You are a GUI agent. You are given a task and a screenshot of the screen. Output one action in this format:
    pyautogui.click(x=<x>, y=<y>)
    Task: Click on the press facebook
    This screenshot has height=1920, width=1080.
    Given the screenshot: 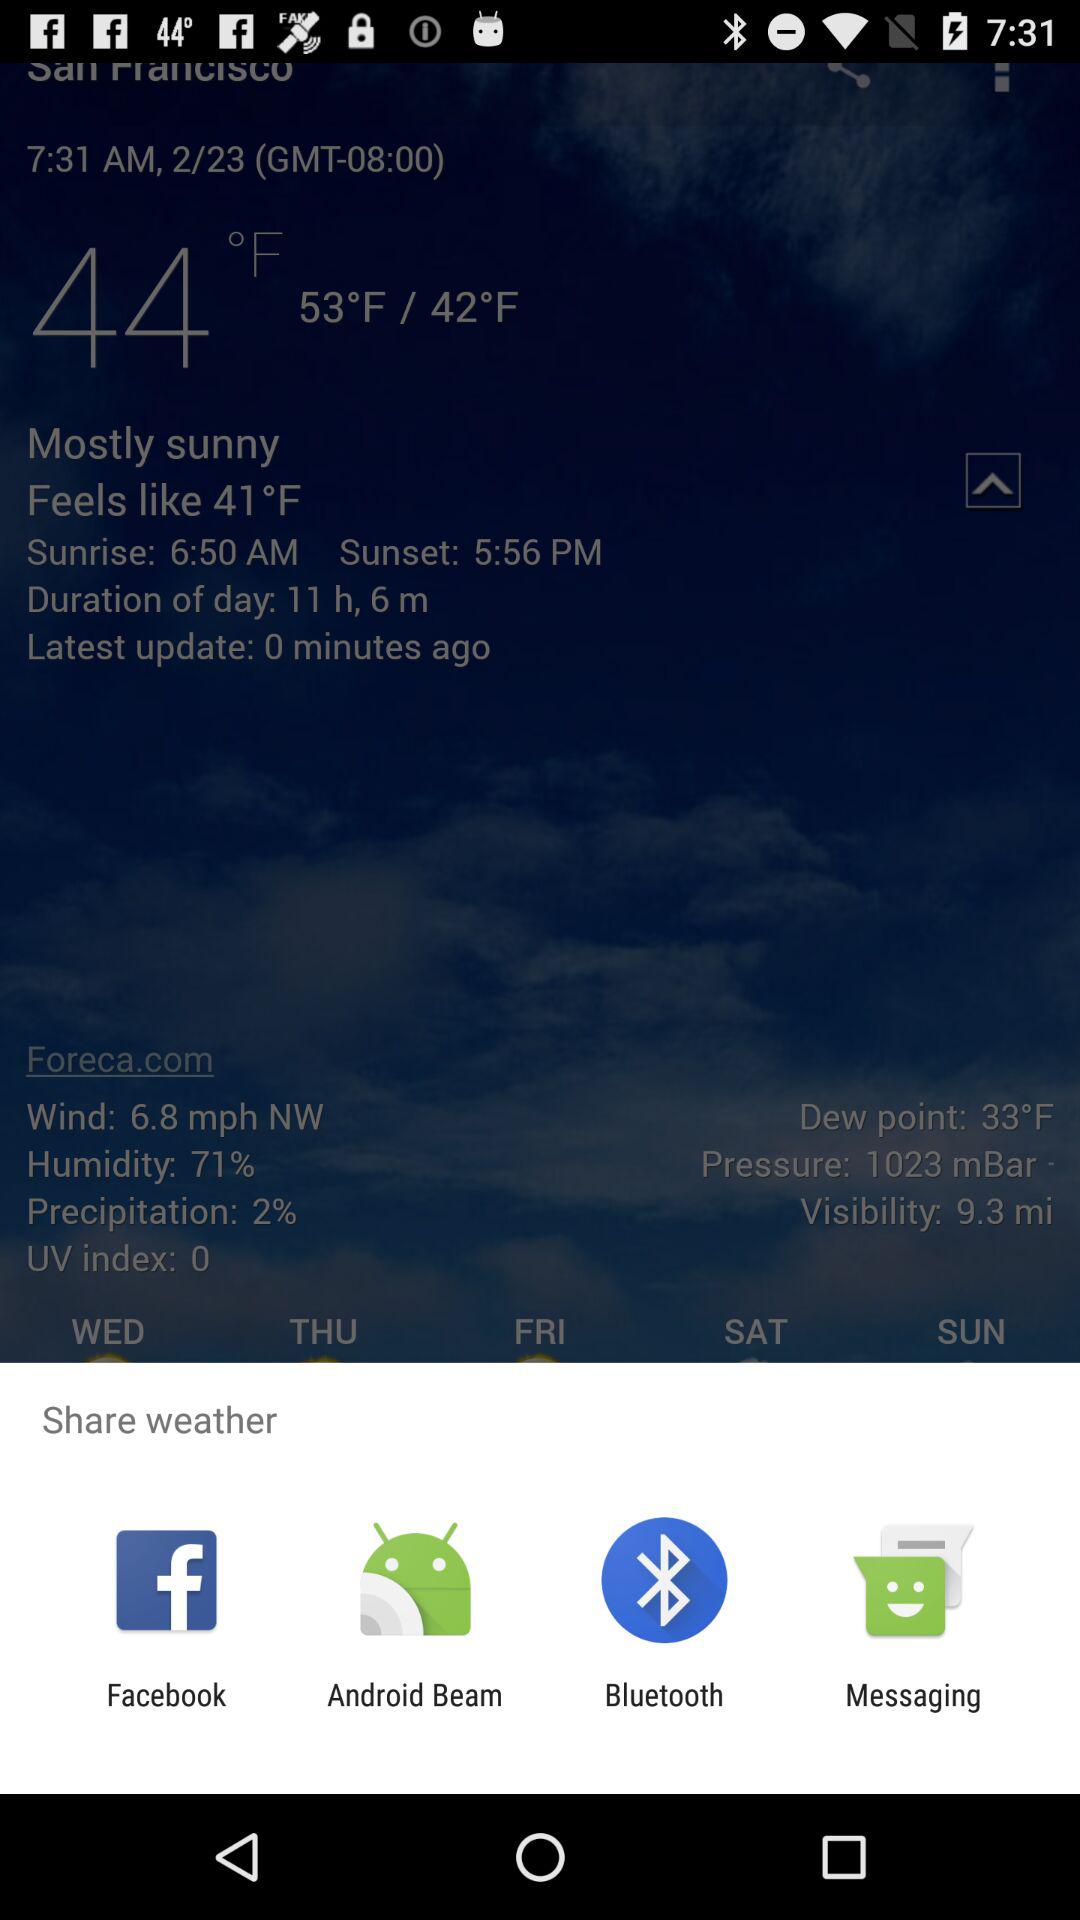 What is the action you would take?
    pyautogui.click(x=166, y=1712)
    